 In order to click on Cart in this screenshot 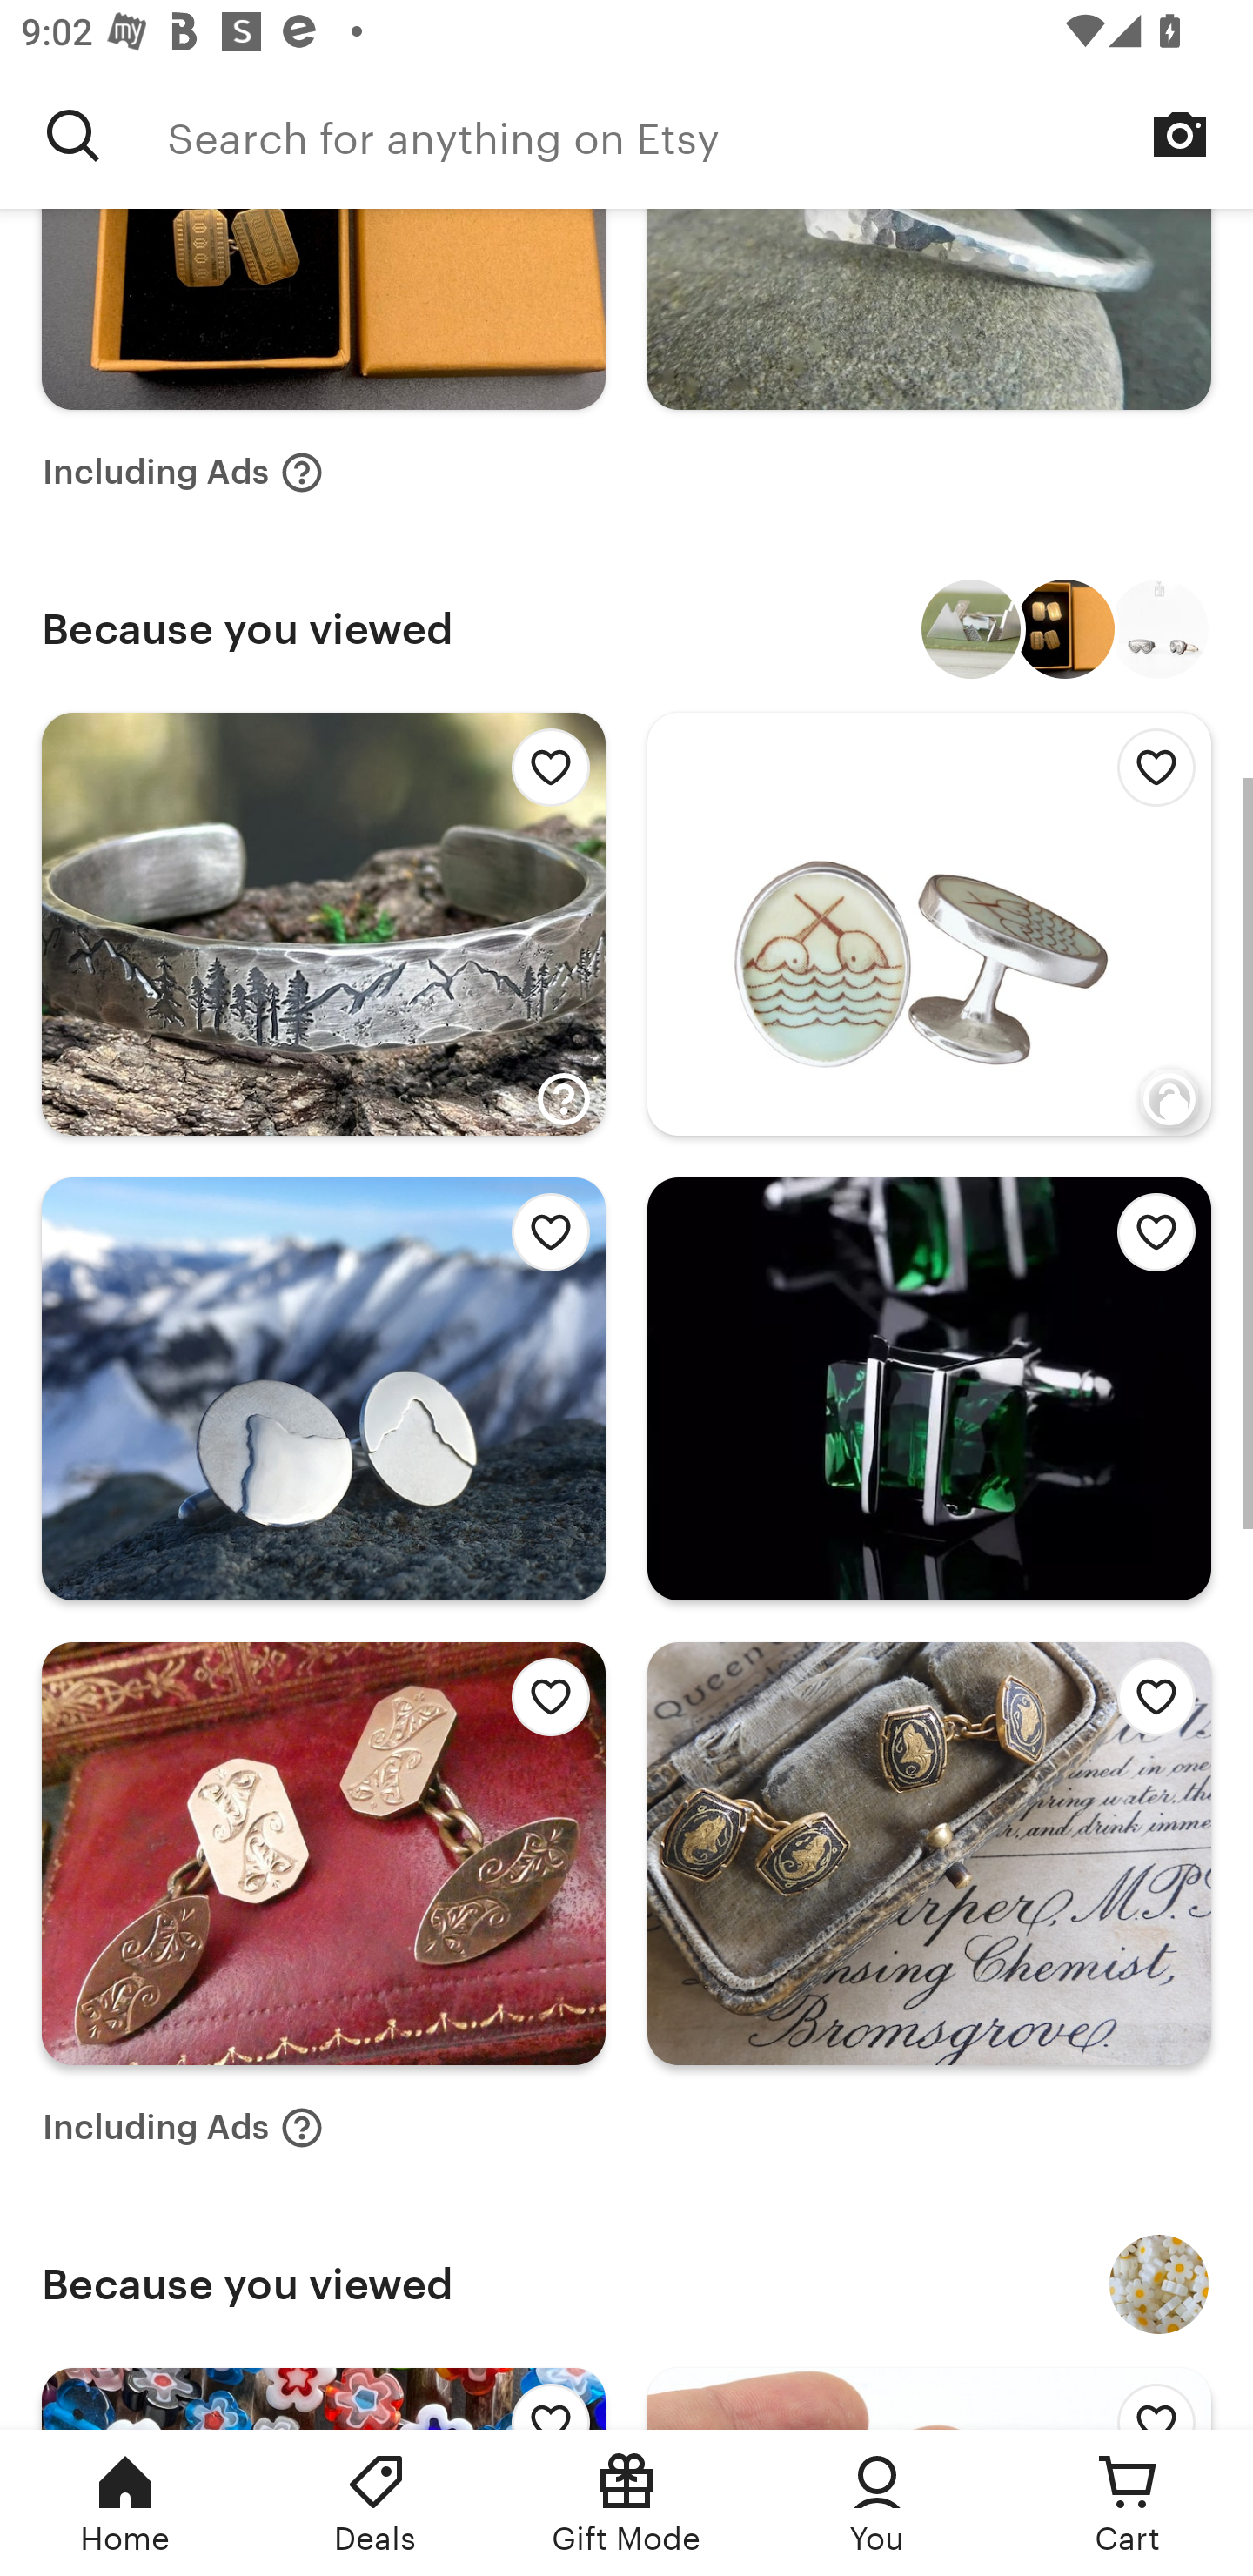, I will do `click(1128, 2503)`.